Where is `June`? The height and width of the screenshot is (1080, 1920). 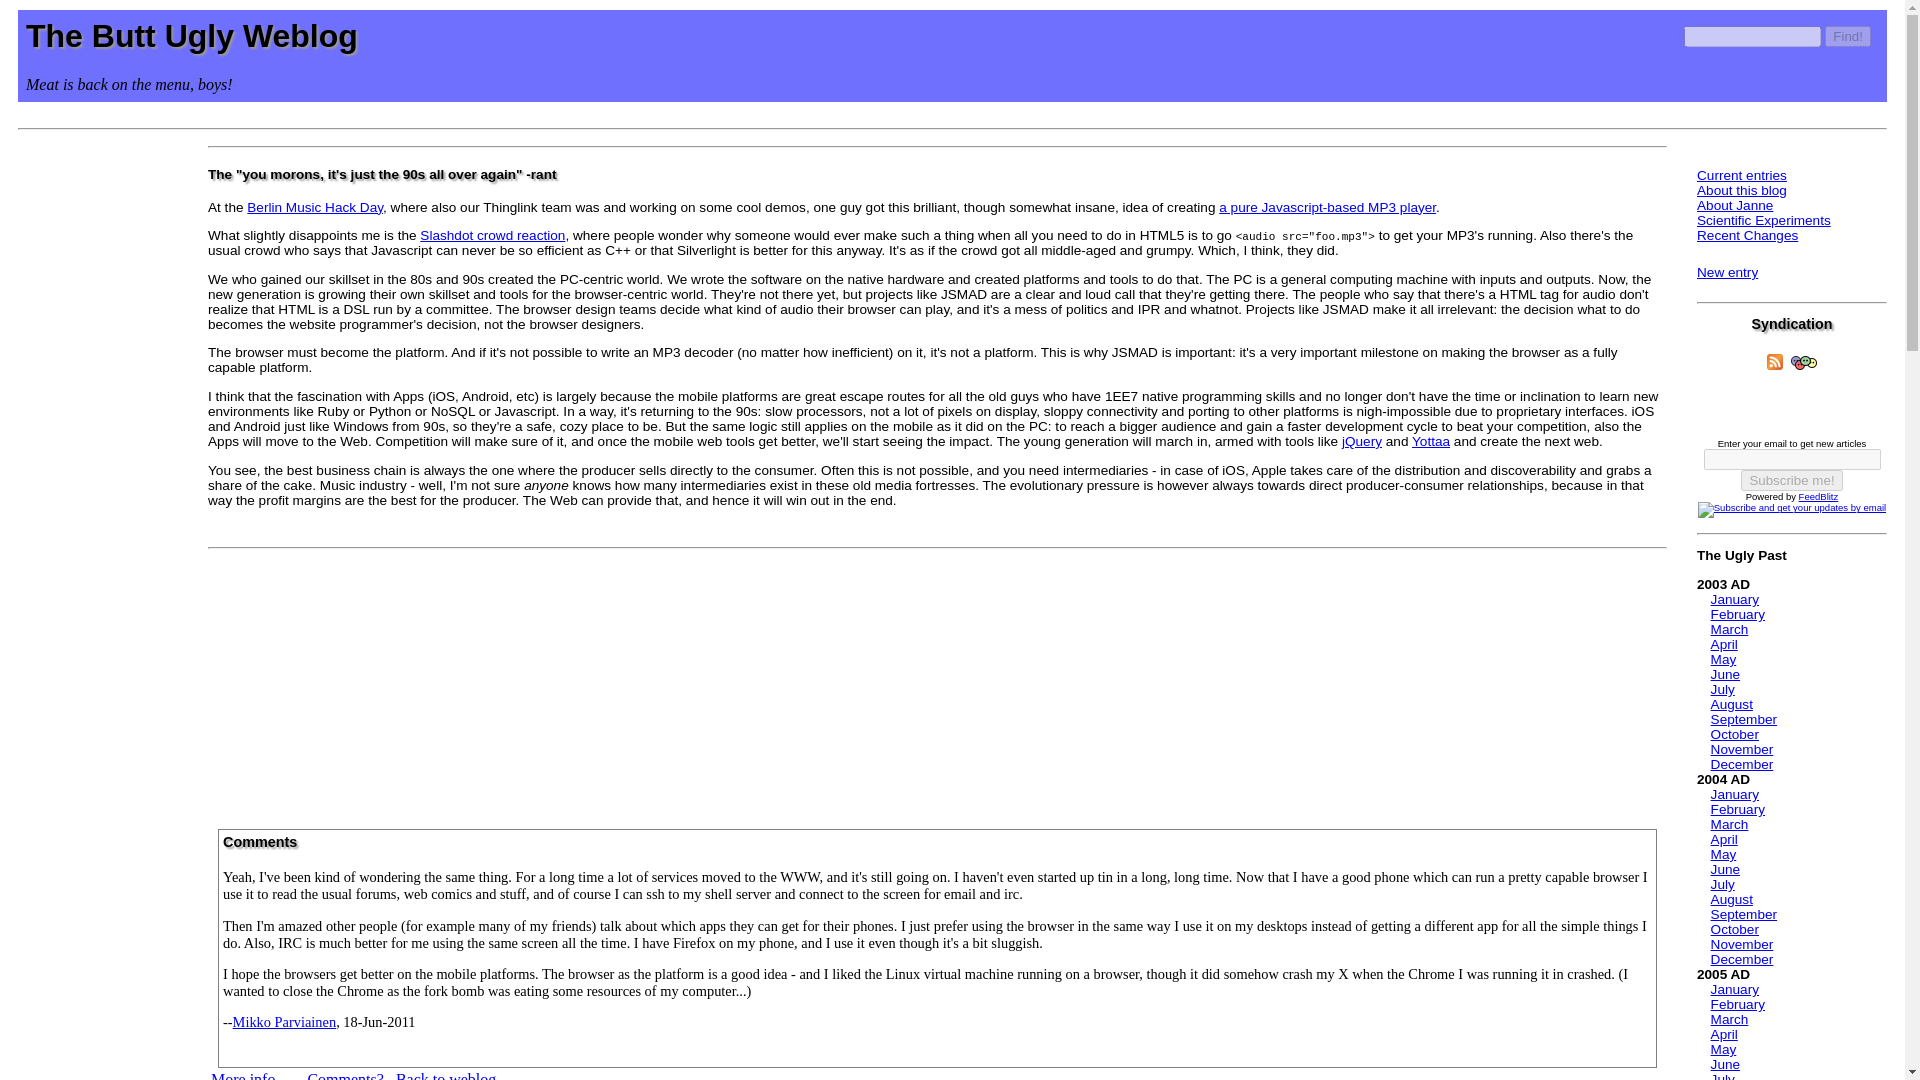 June is located at coordinates (1724, 674).